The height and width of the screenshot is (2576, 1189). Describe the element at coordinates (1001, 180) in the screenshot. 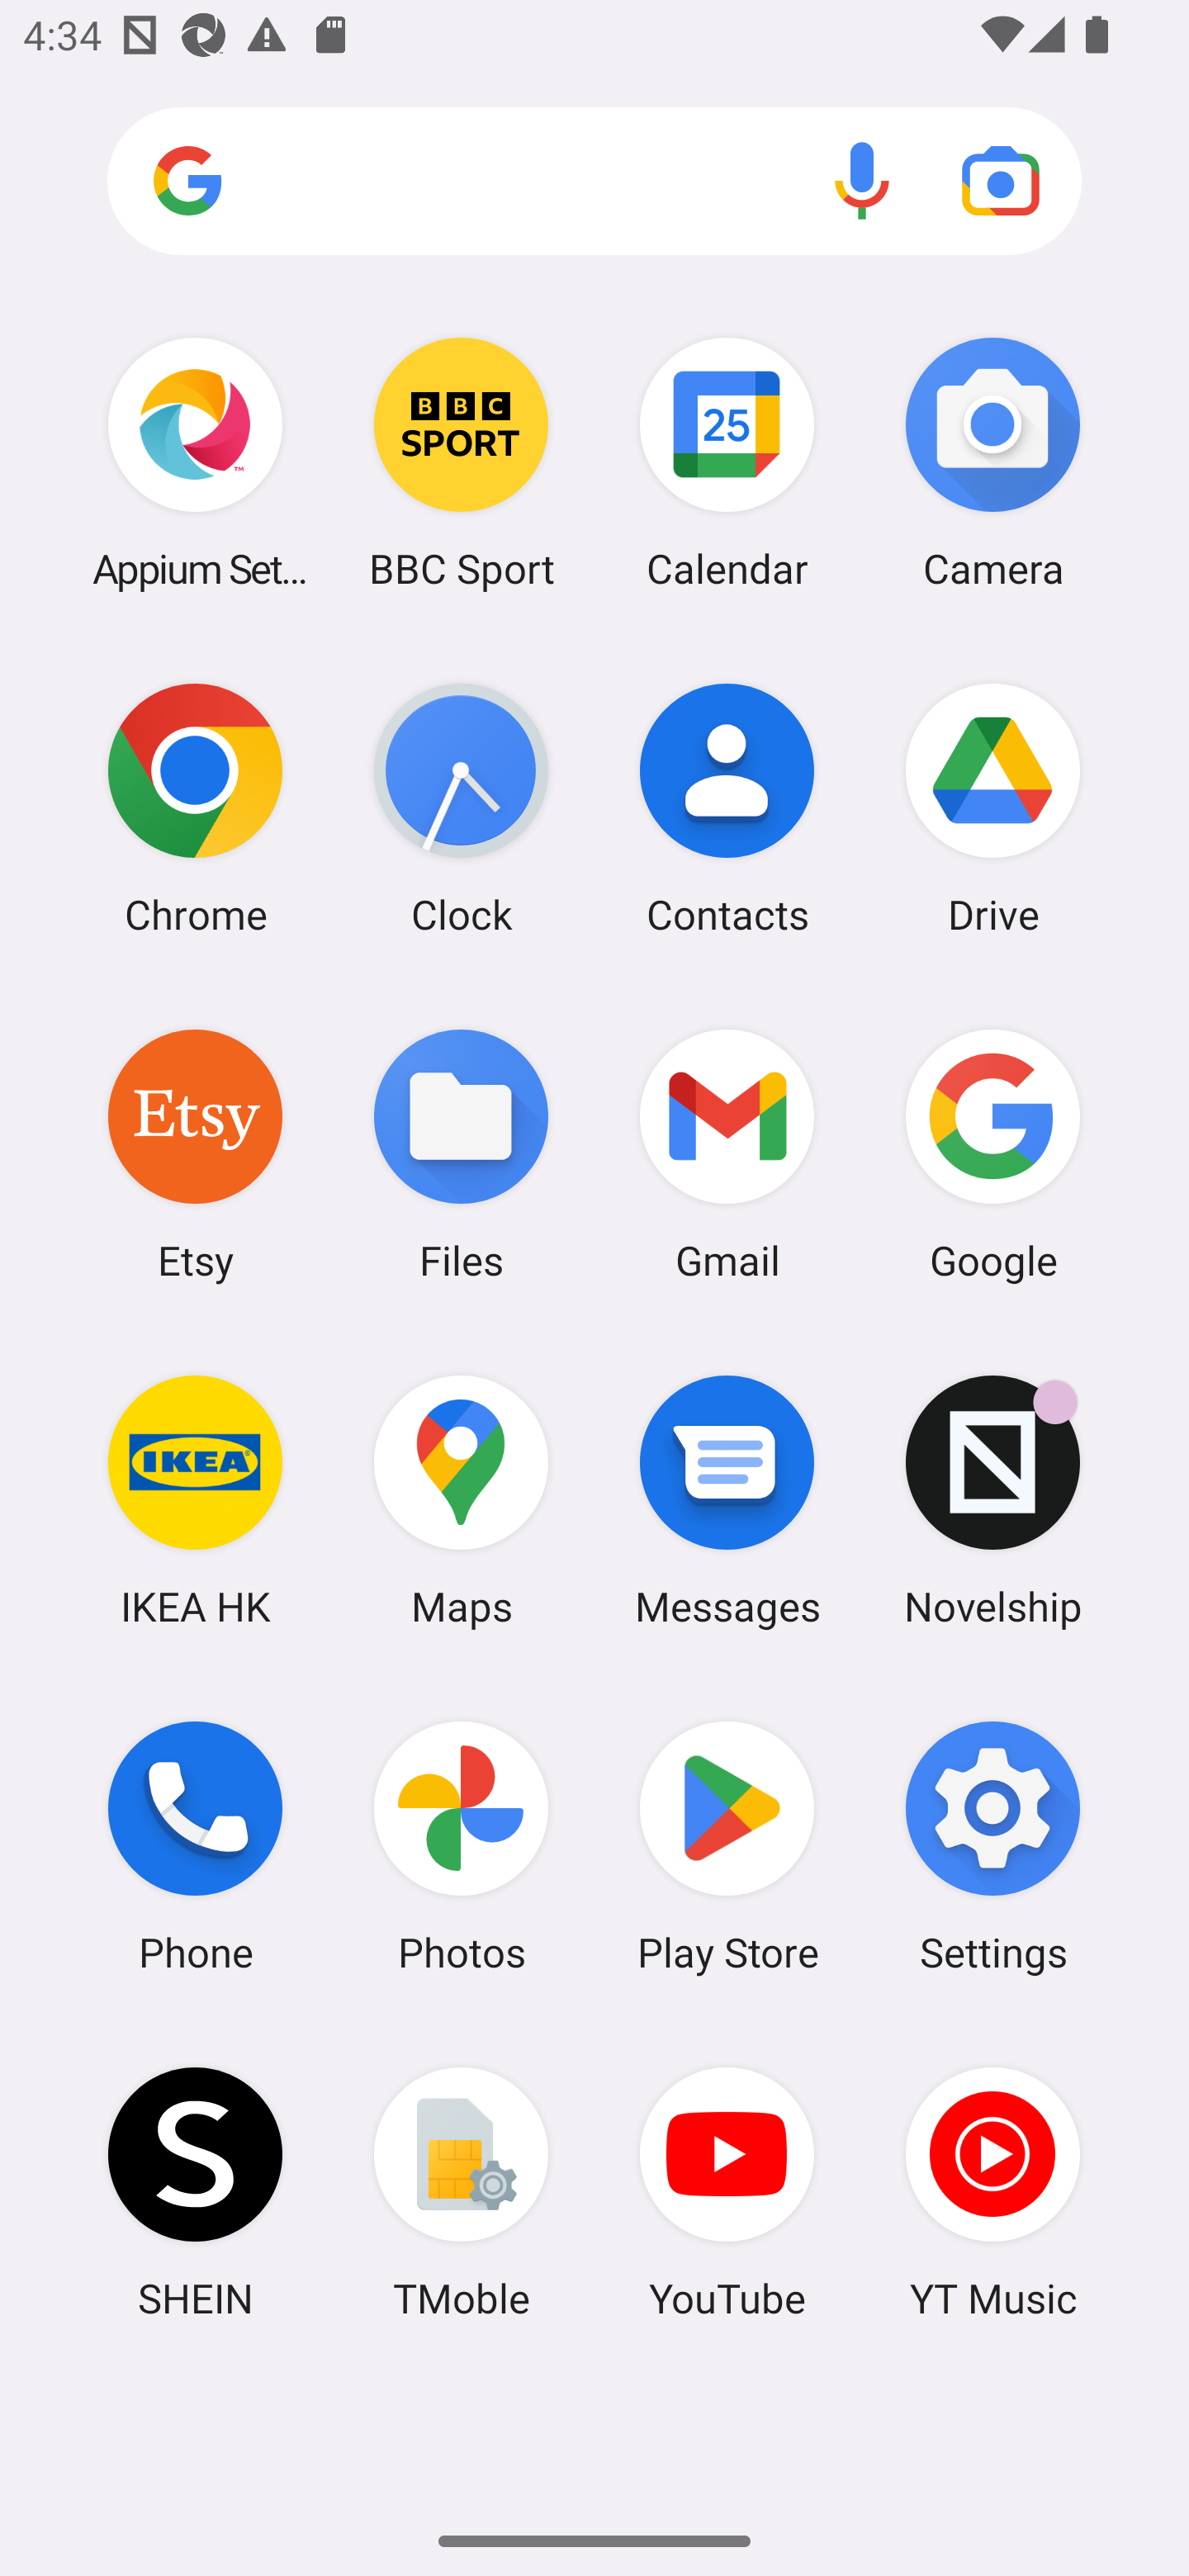

I see `Google Lens` at that location.